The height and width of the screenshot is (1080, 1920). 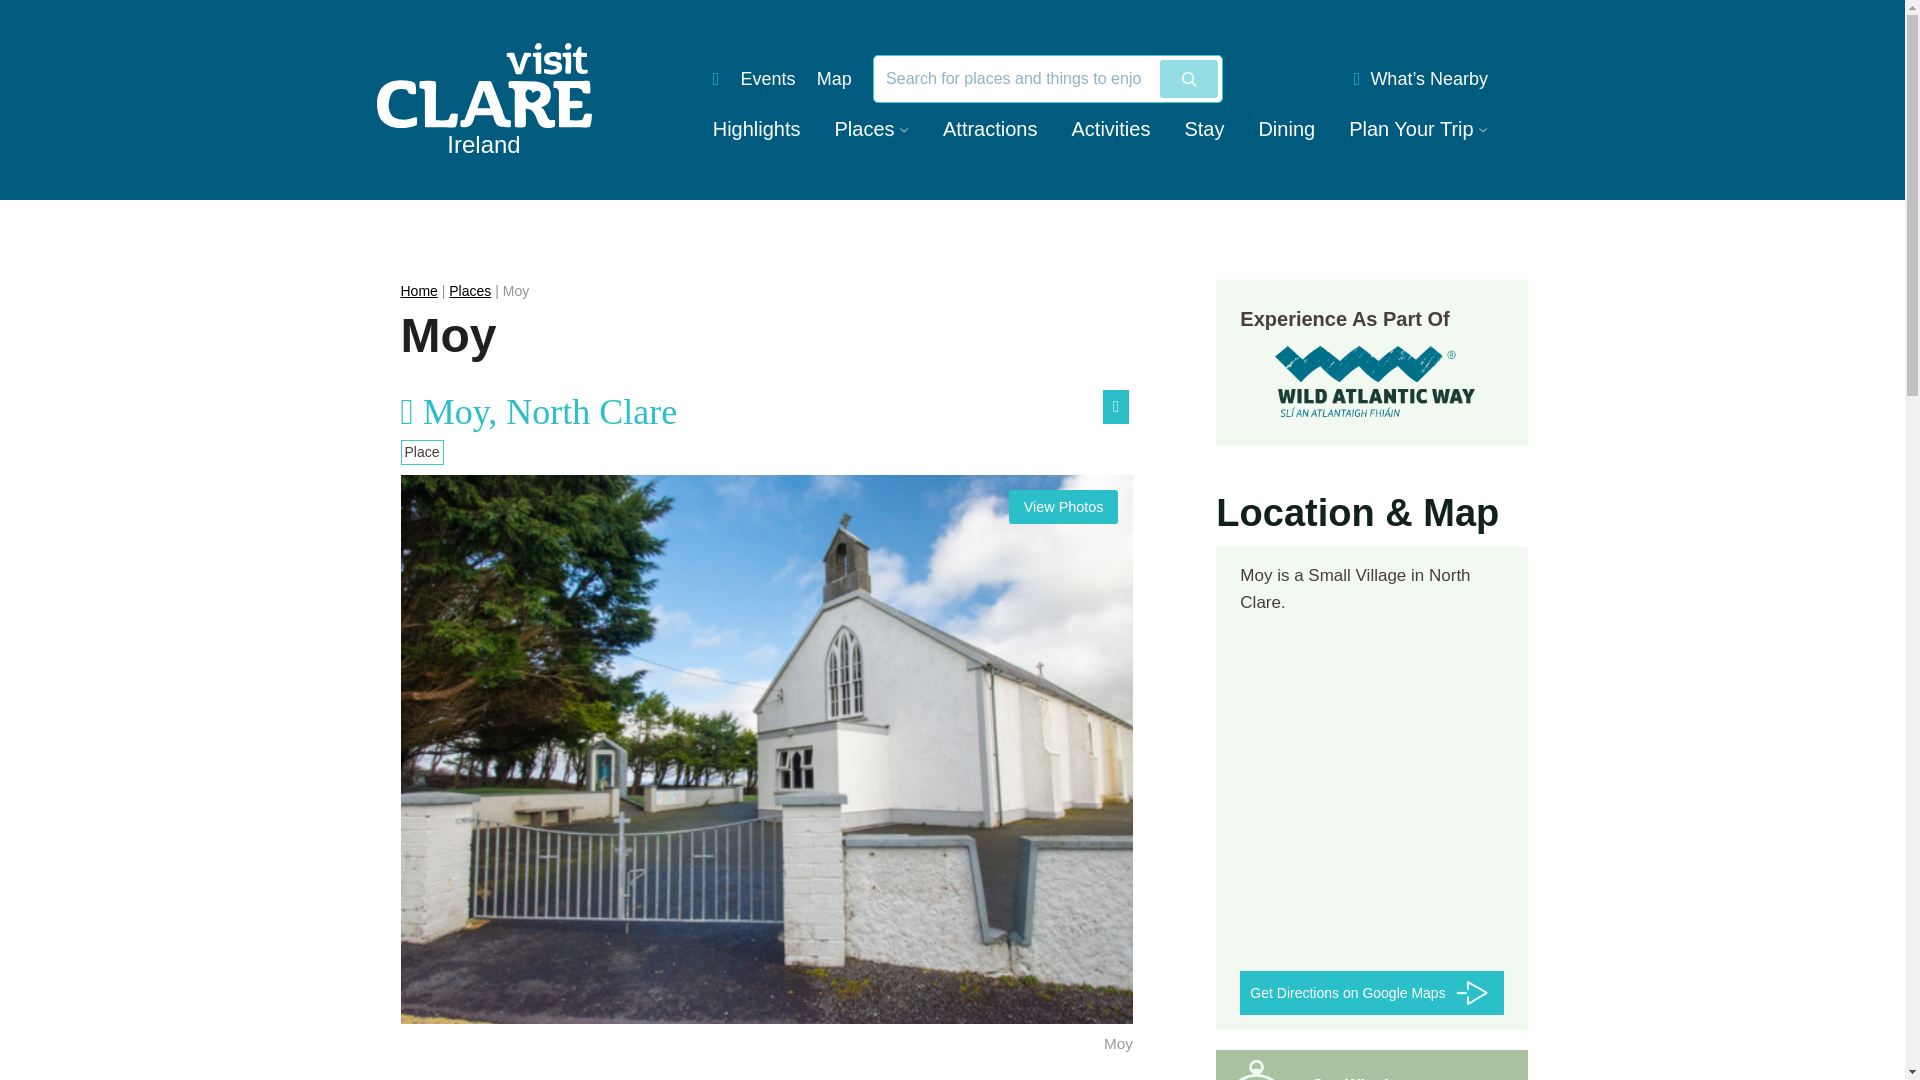 What do you see at coordinates (834, 78) in the screenshot?
I see `Map` at bounding box center [834, 78].